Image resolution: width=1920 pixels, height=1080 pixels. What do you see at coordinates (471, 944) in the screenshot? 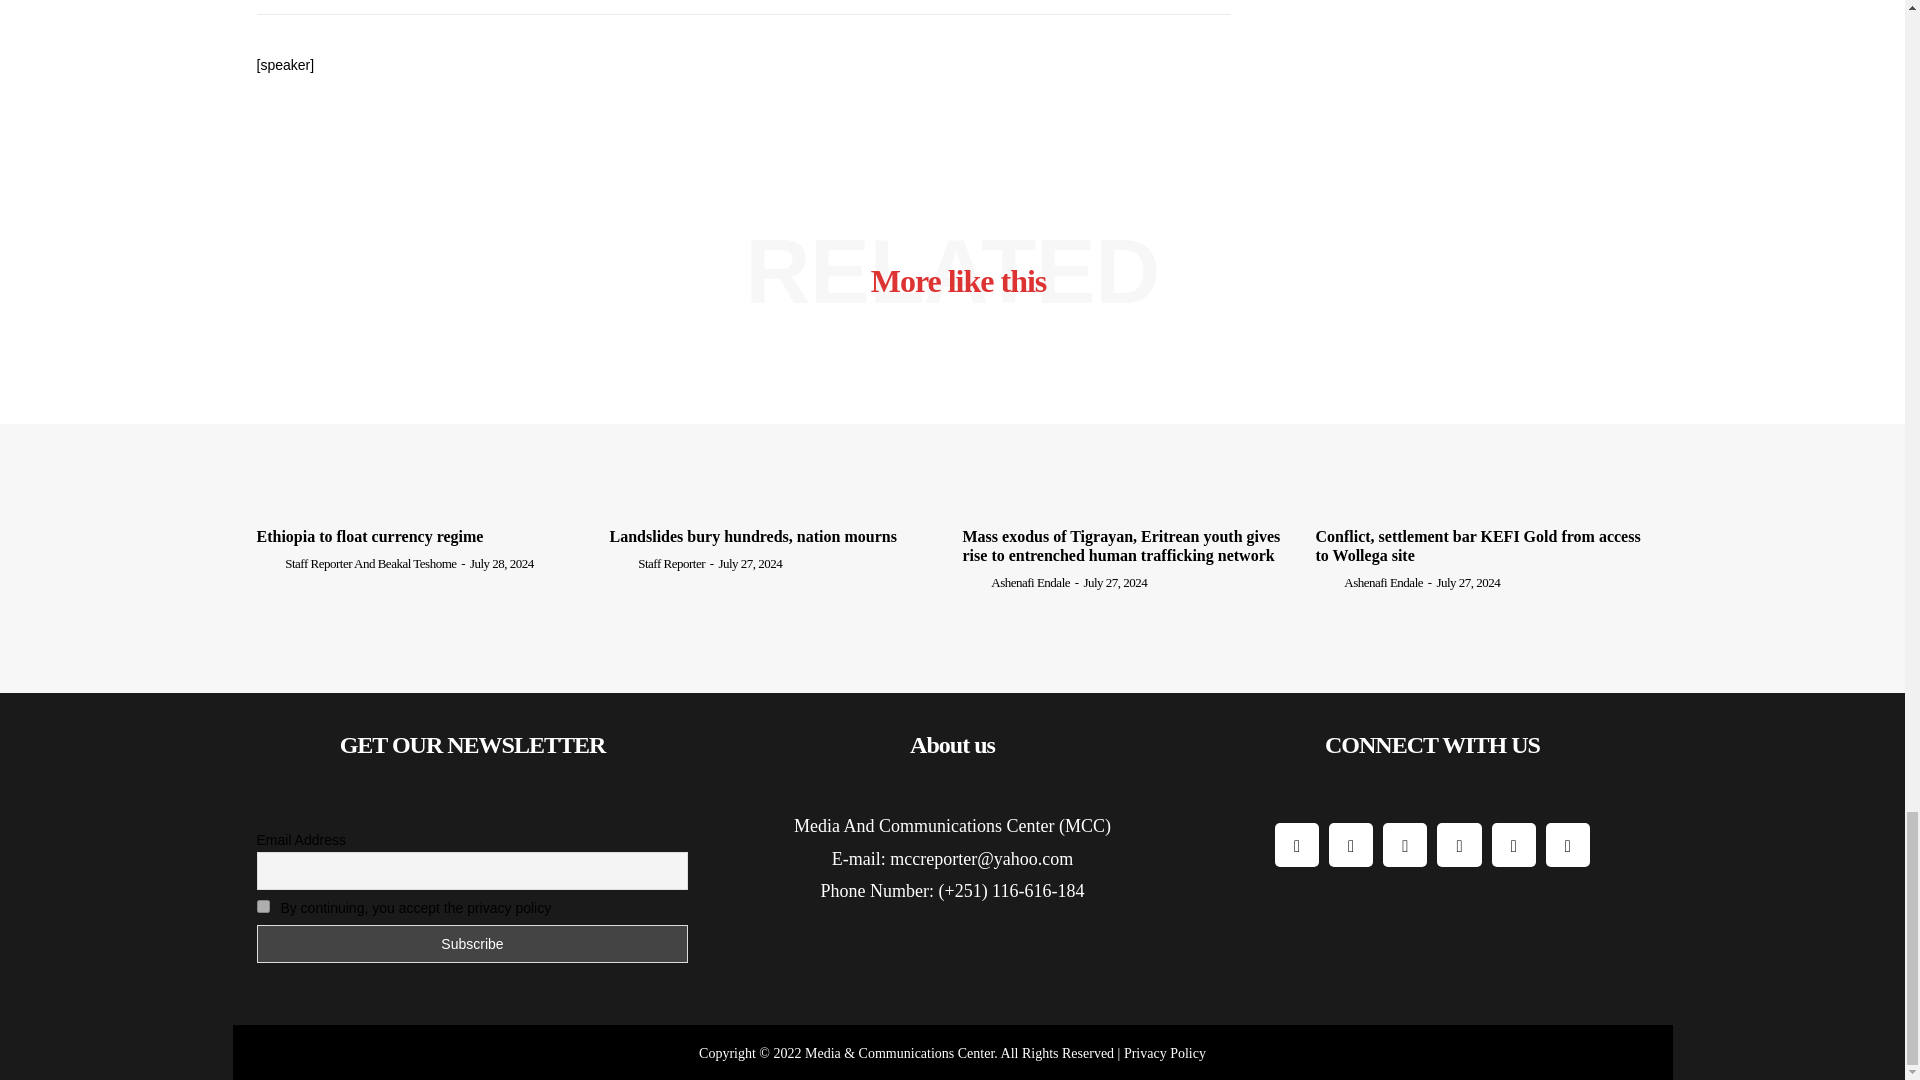
I see `Subscribe` at bounding box center [471, 944].